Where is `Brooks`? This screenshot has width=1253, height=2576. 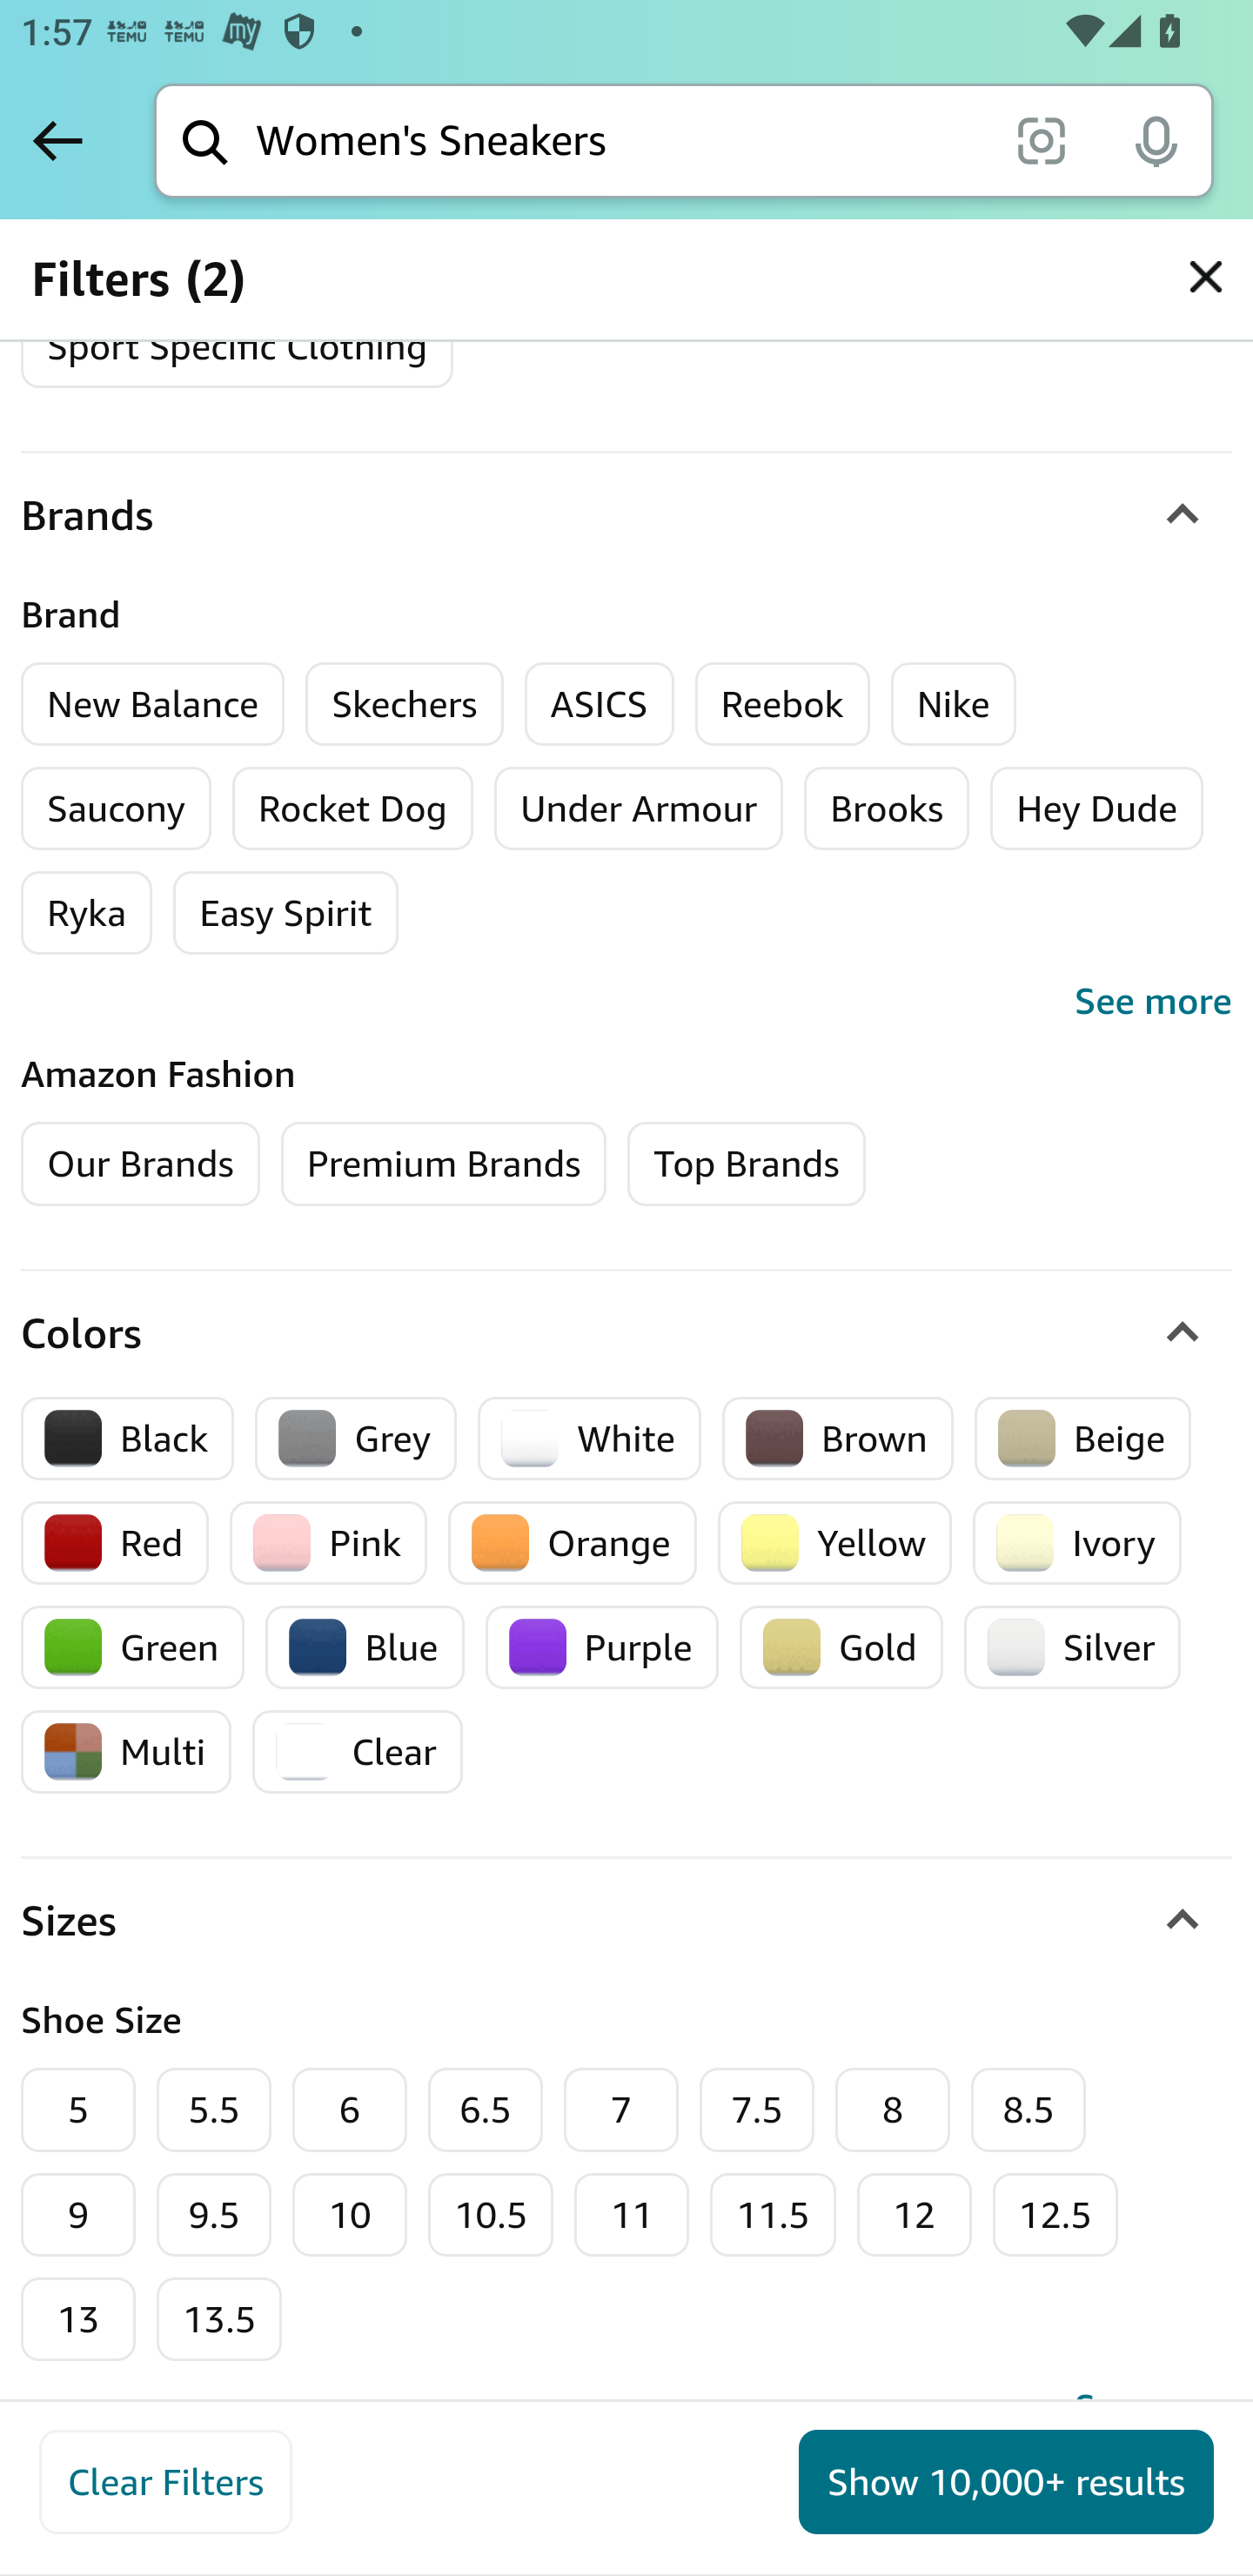 Brooks is located at coordinates (888, 808).